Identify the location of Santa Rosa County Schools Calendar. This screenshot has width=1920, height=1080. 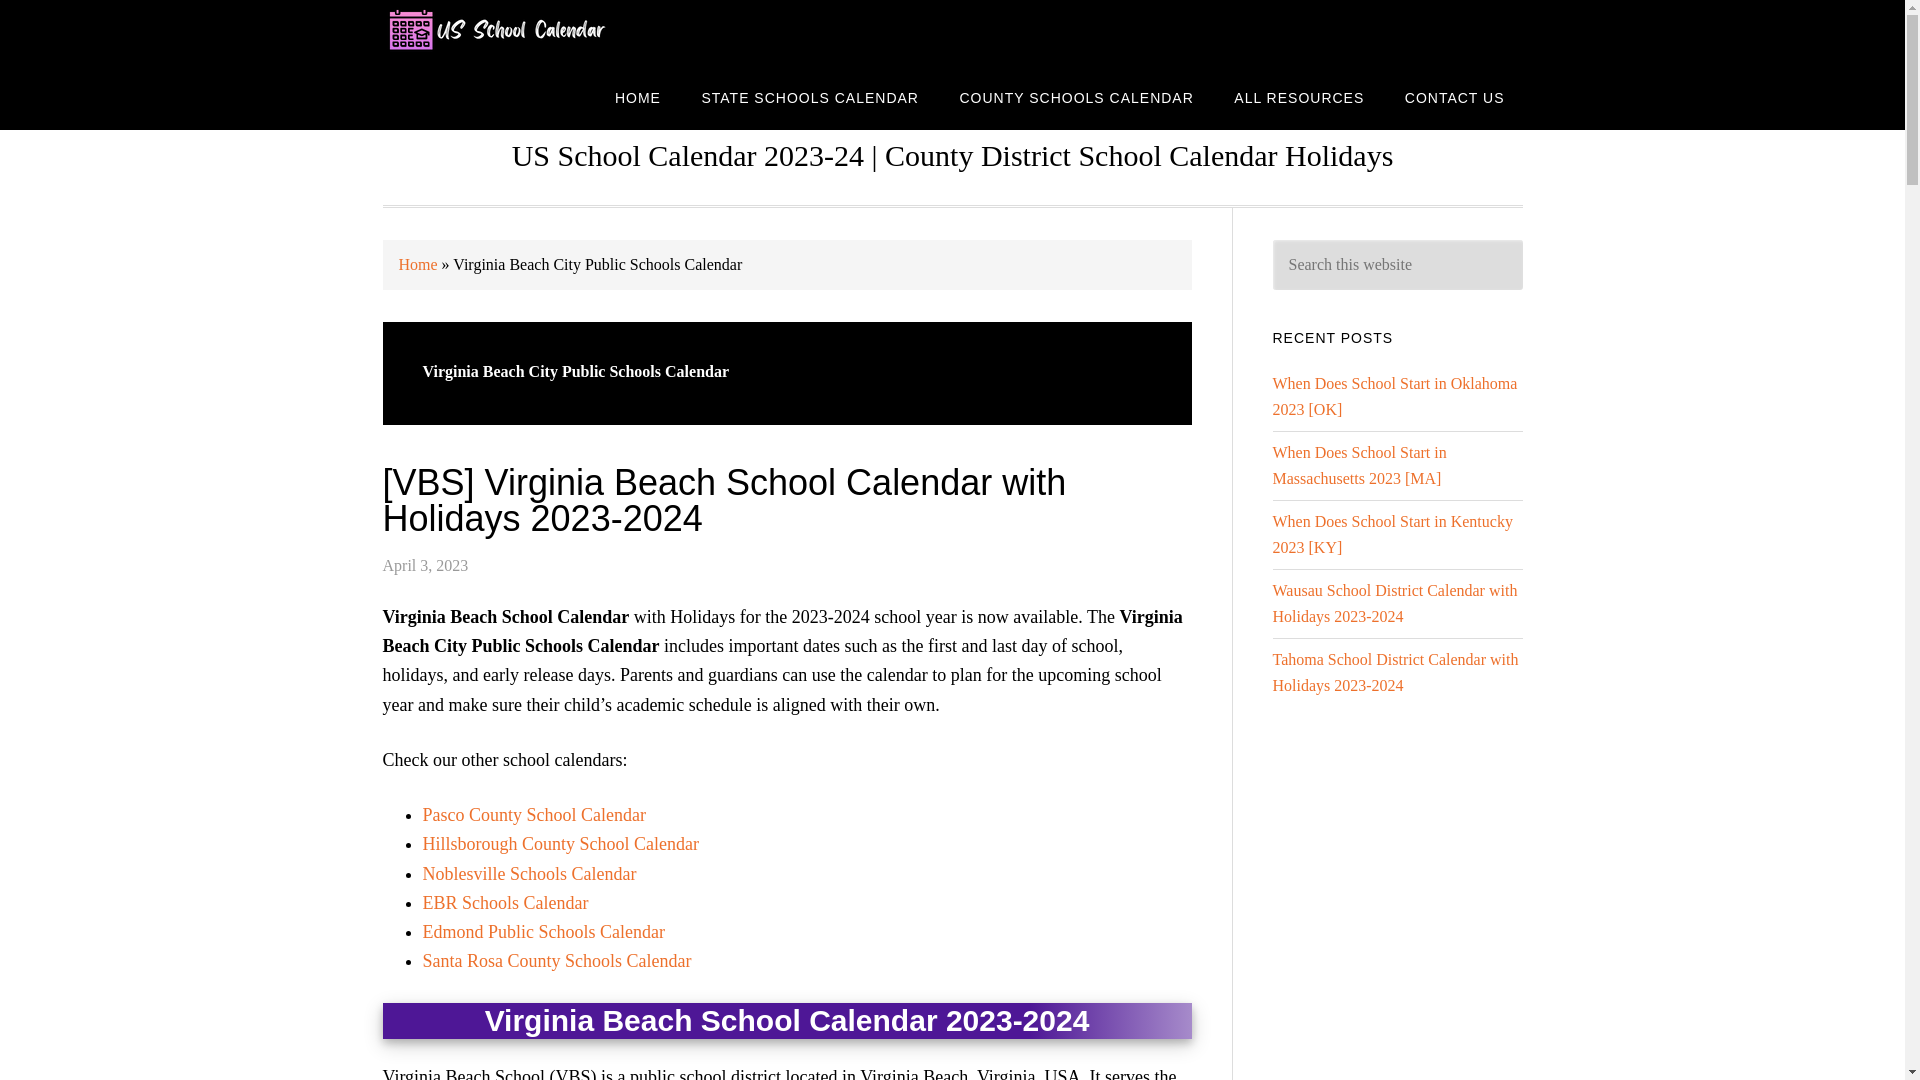
(556, 960).